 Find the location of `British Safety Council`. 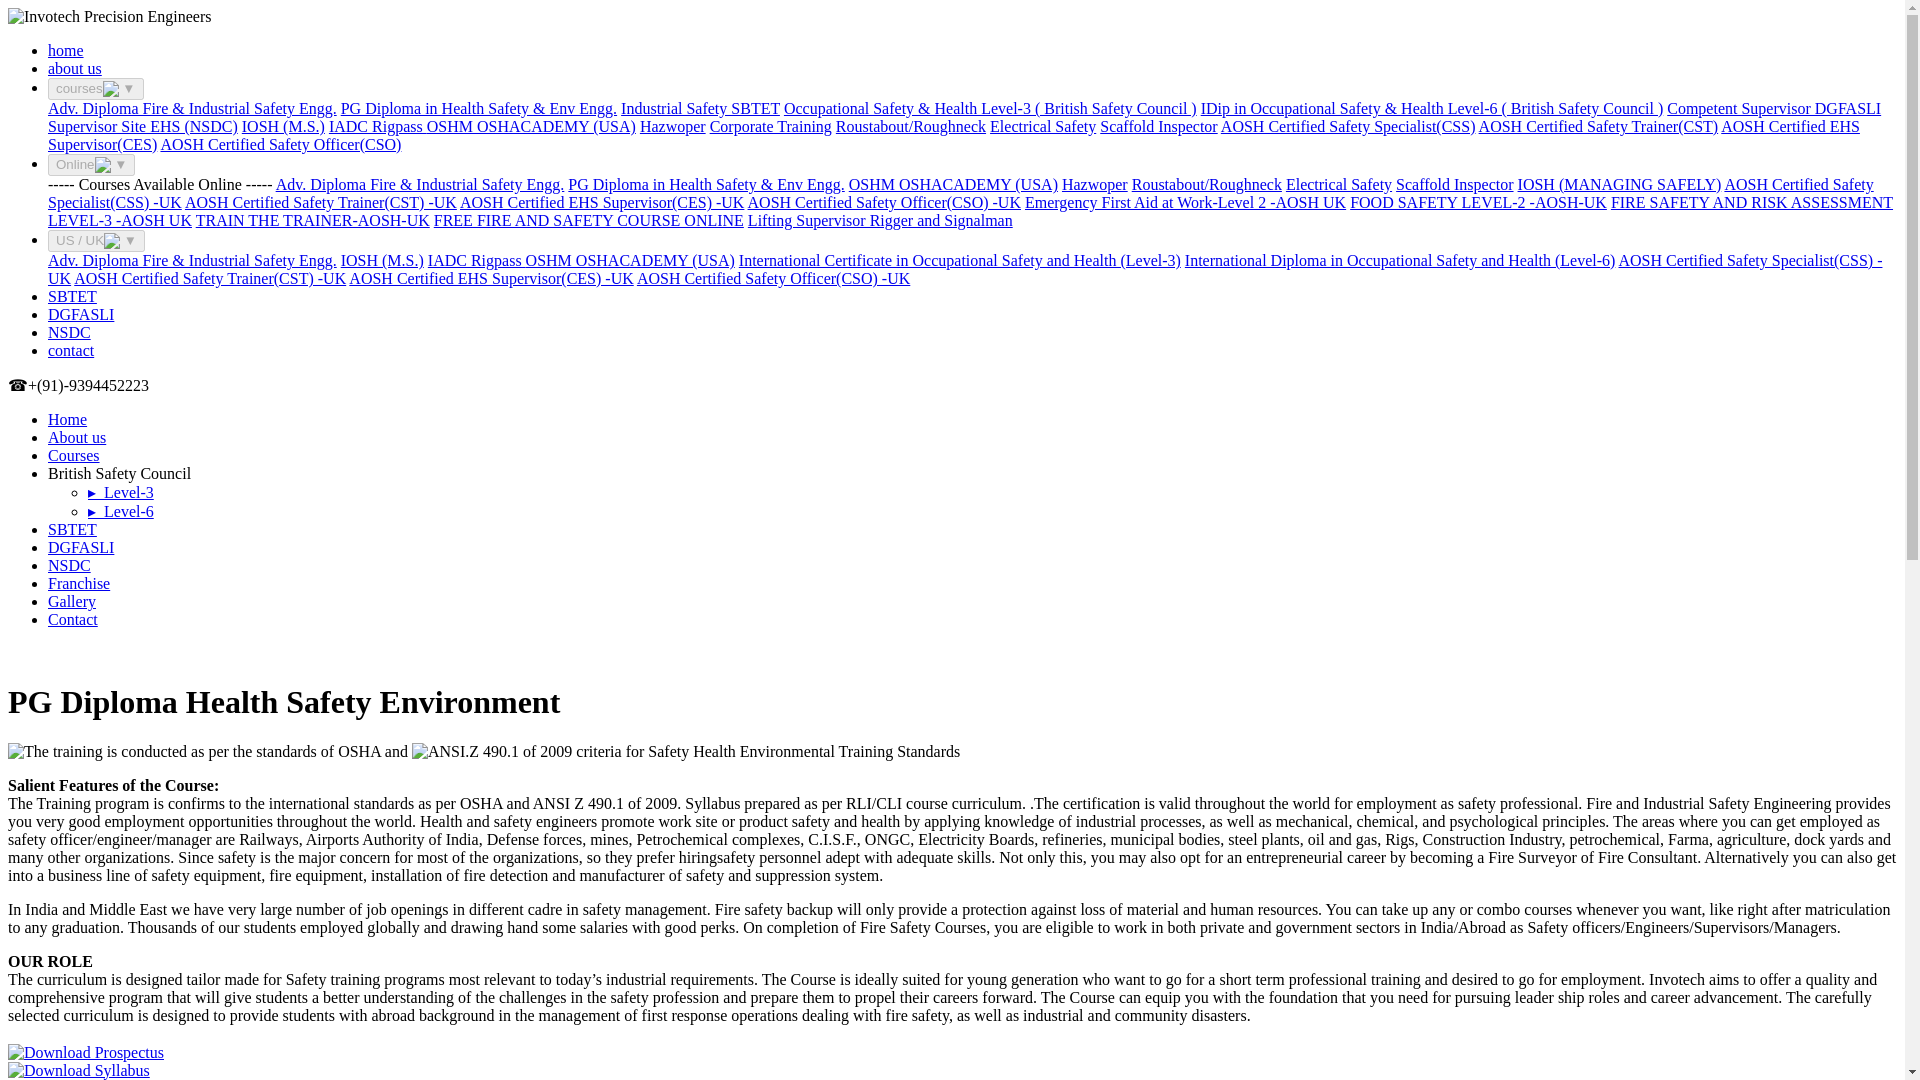

British Safety Council is located at coordinates (1400, 260).